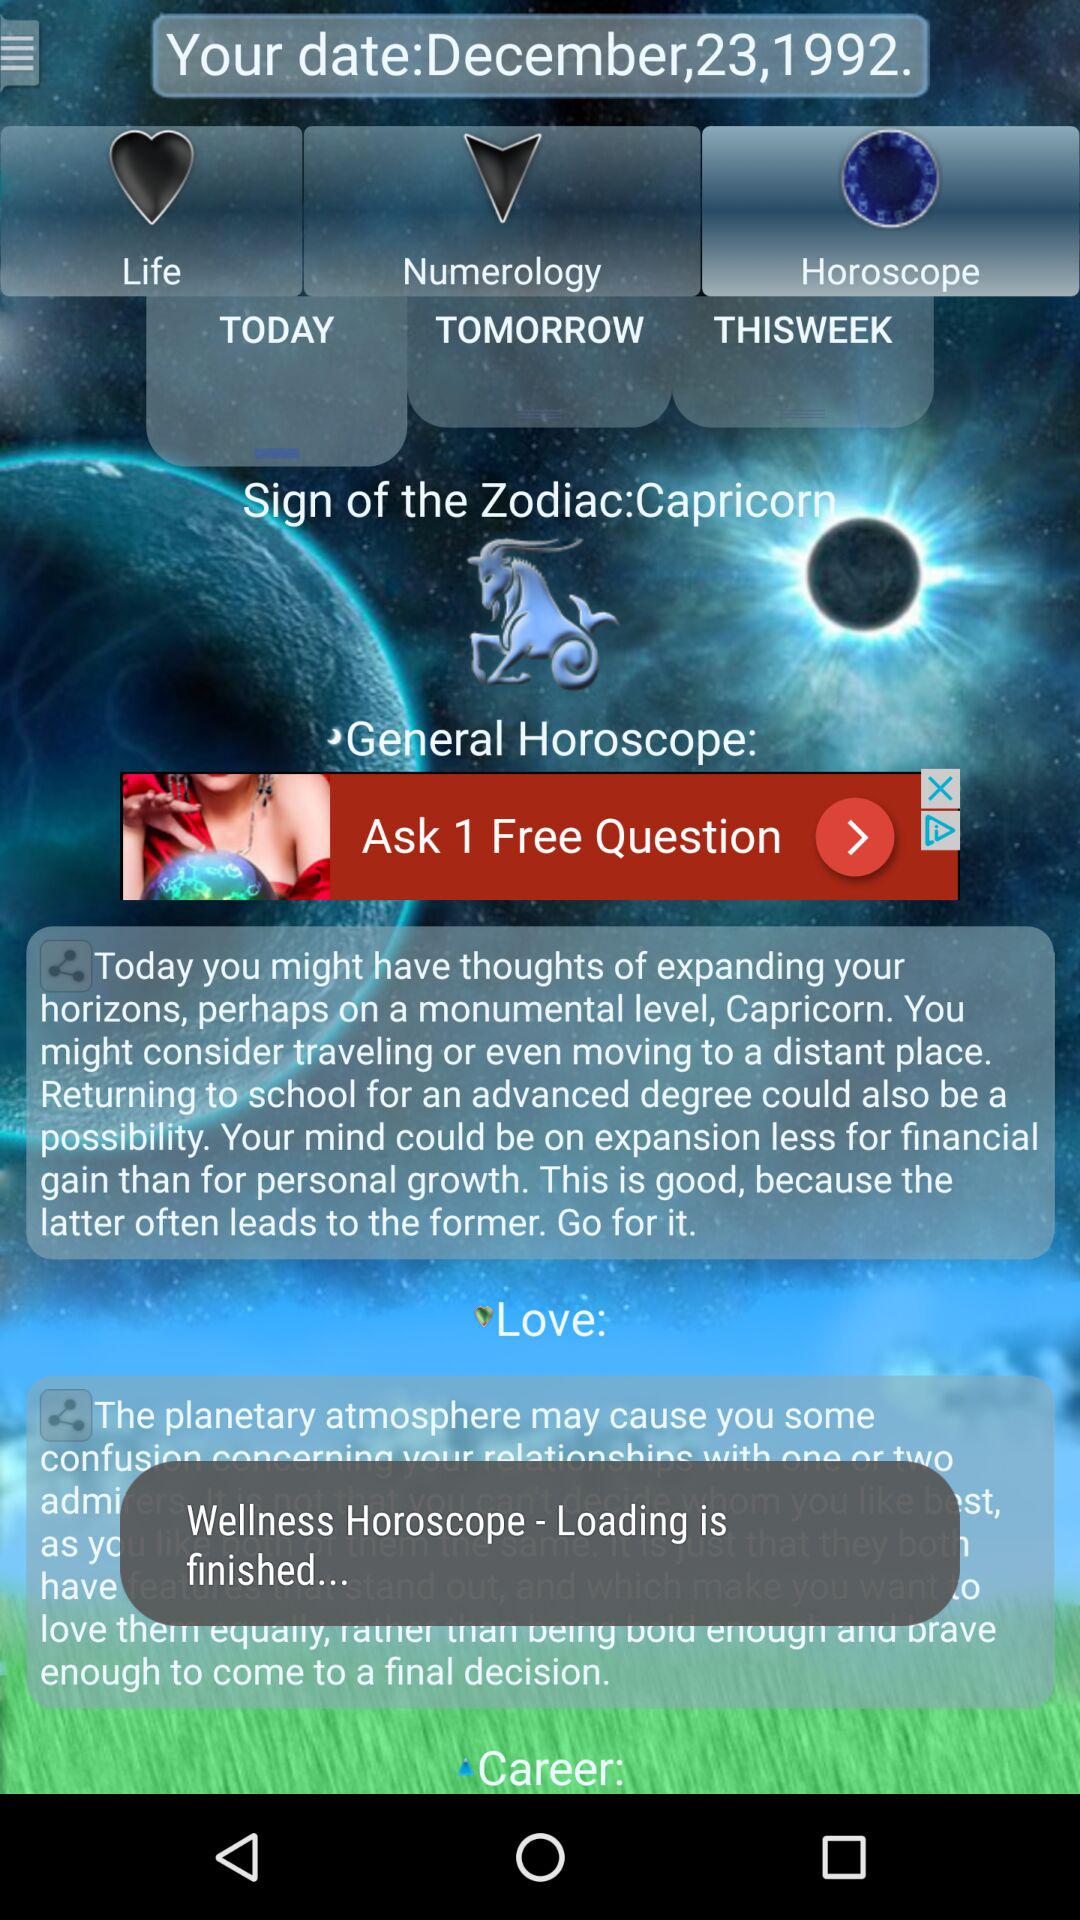 Image resolution: width=1080 pixels, height=1920 pixels. I want to click on advertisement, so click(540, 834).